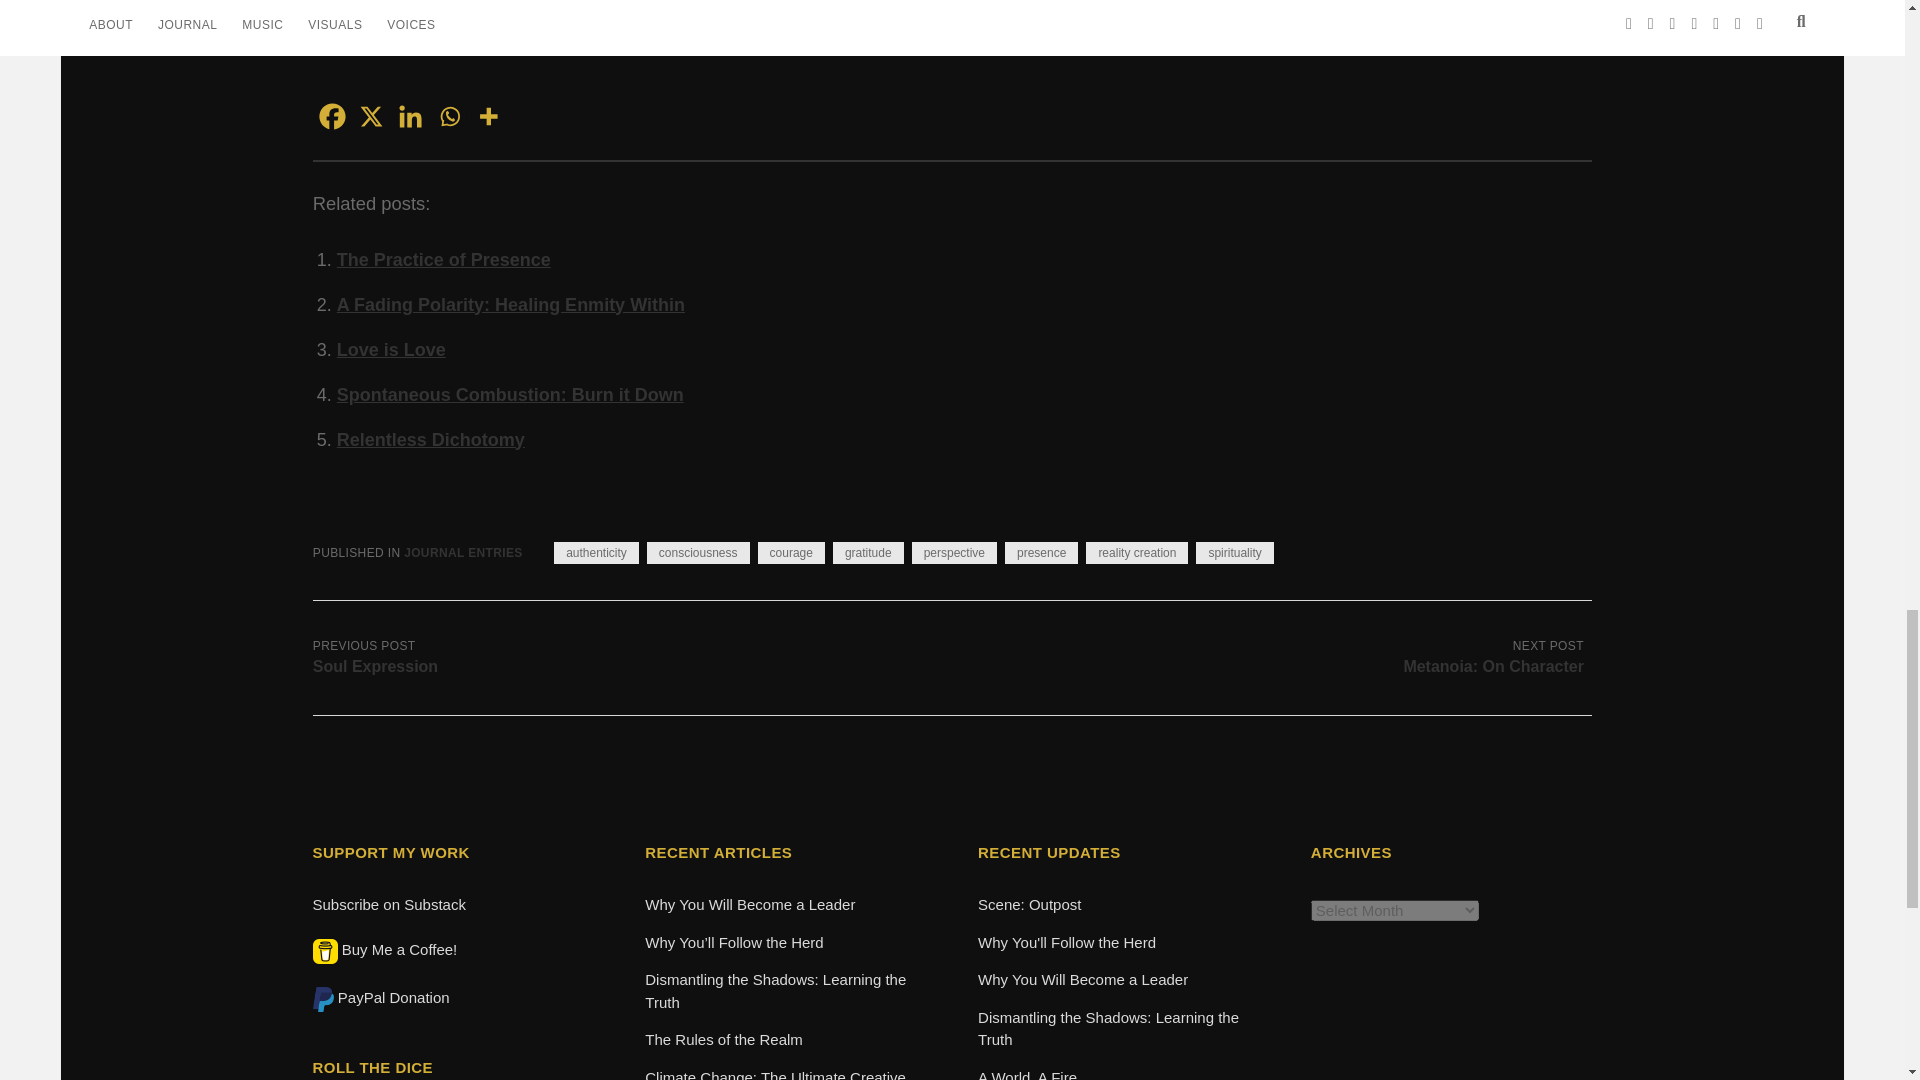  I want to click on perspective, so click(954, 552).